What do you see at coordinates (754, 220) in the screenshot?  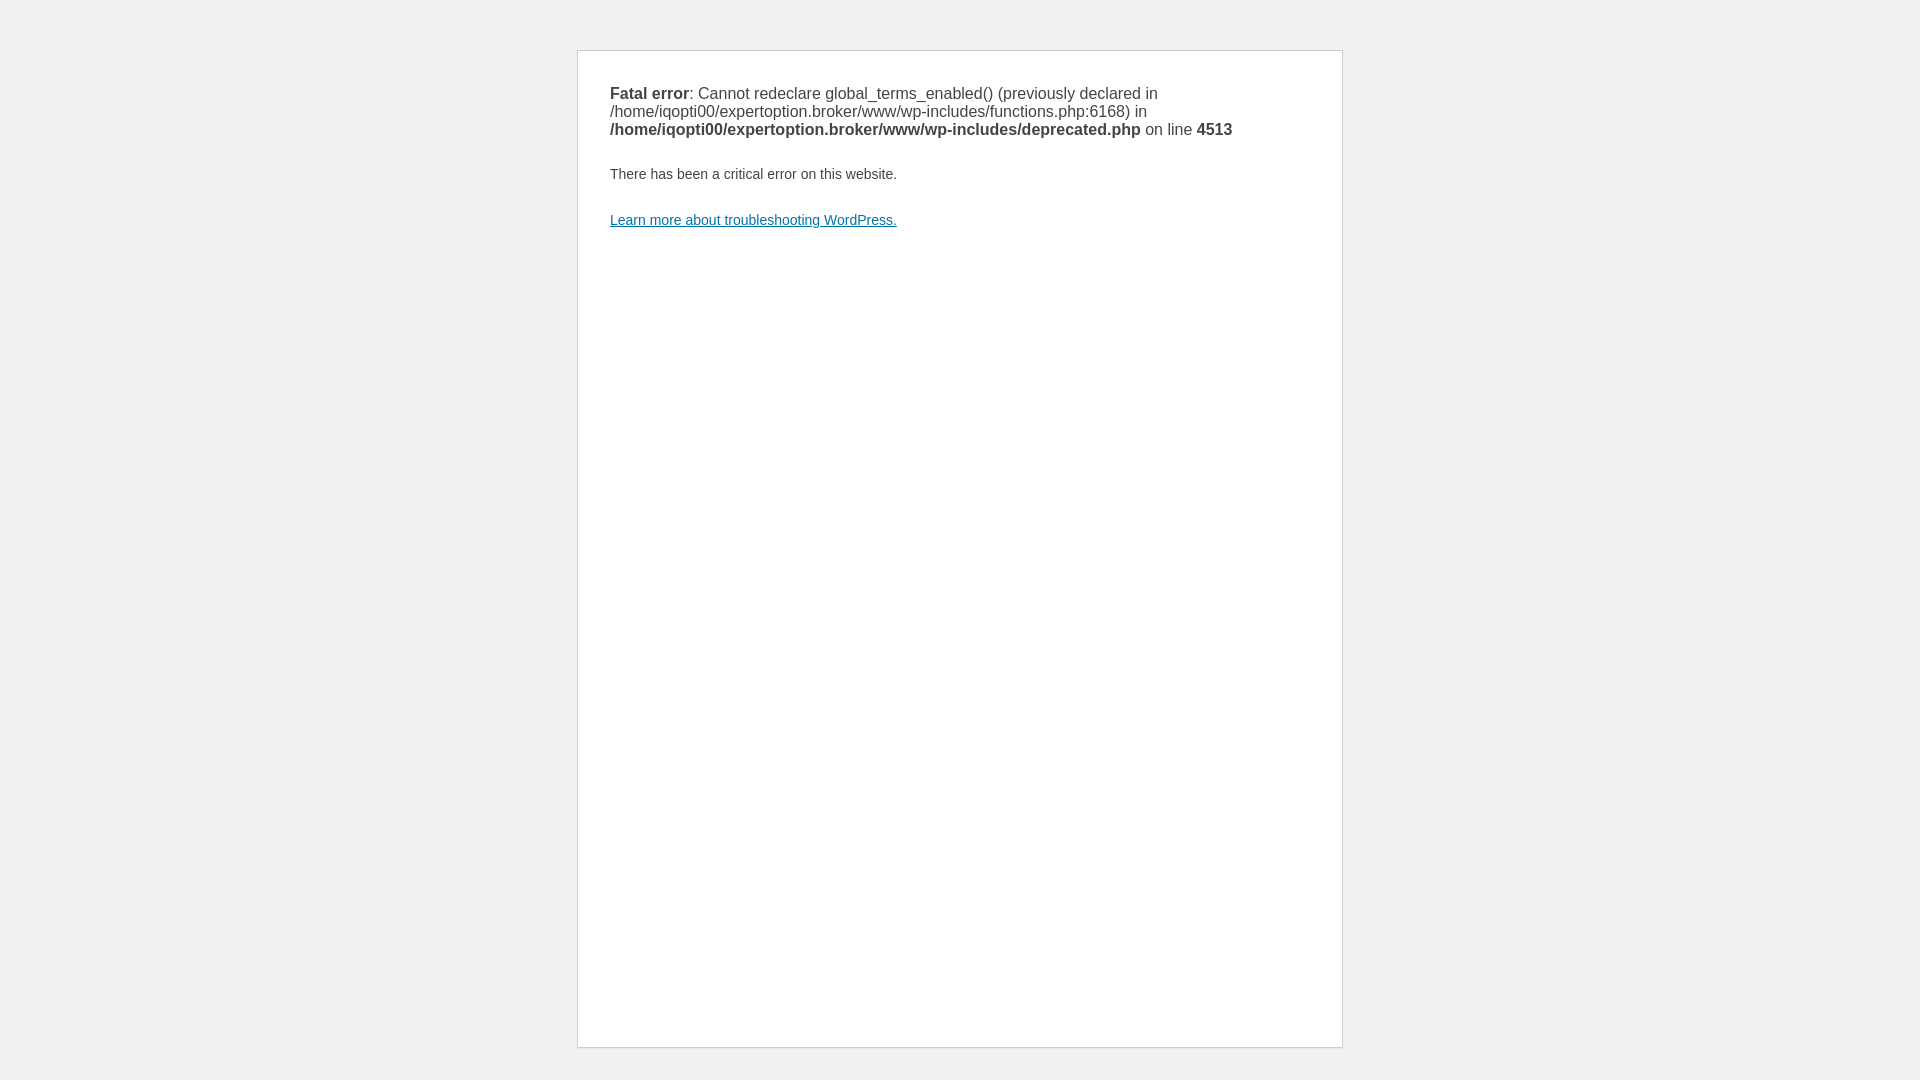 I see `Learn more about troubleshooting WordPress.` at bounding box center [754, 220].